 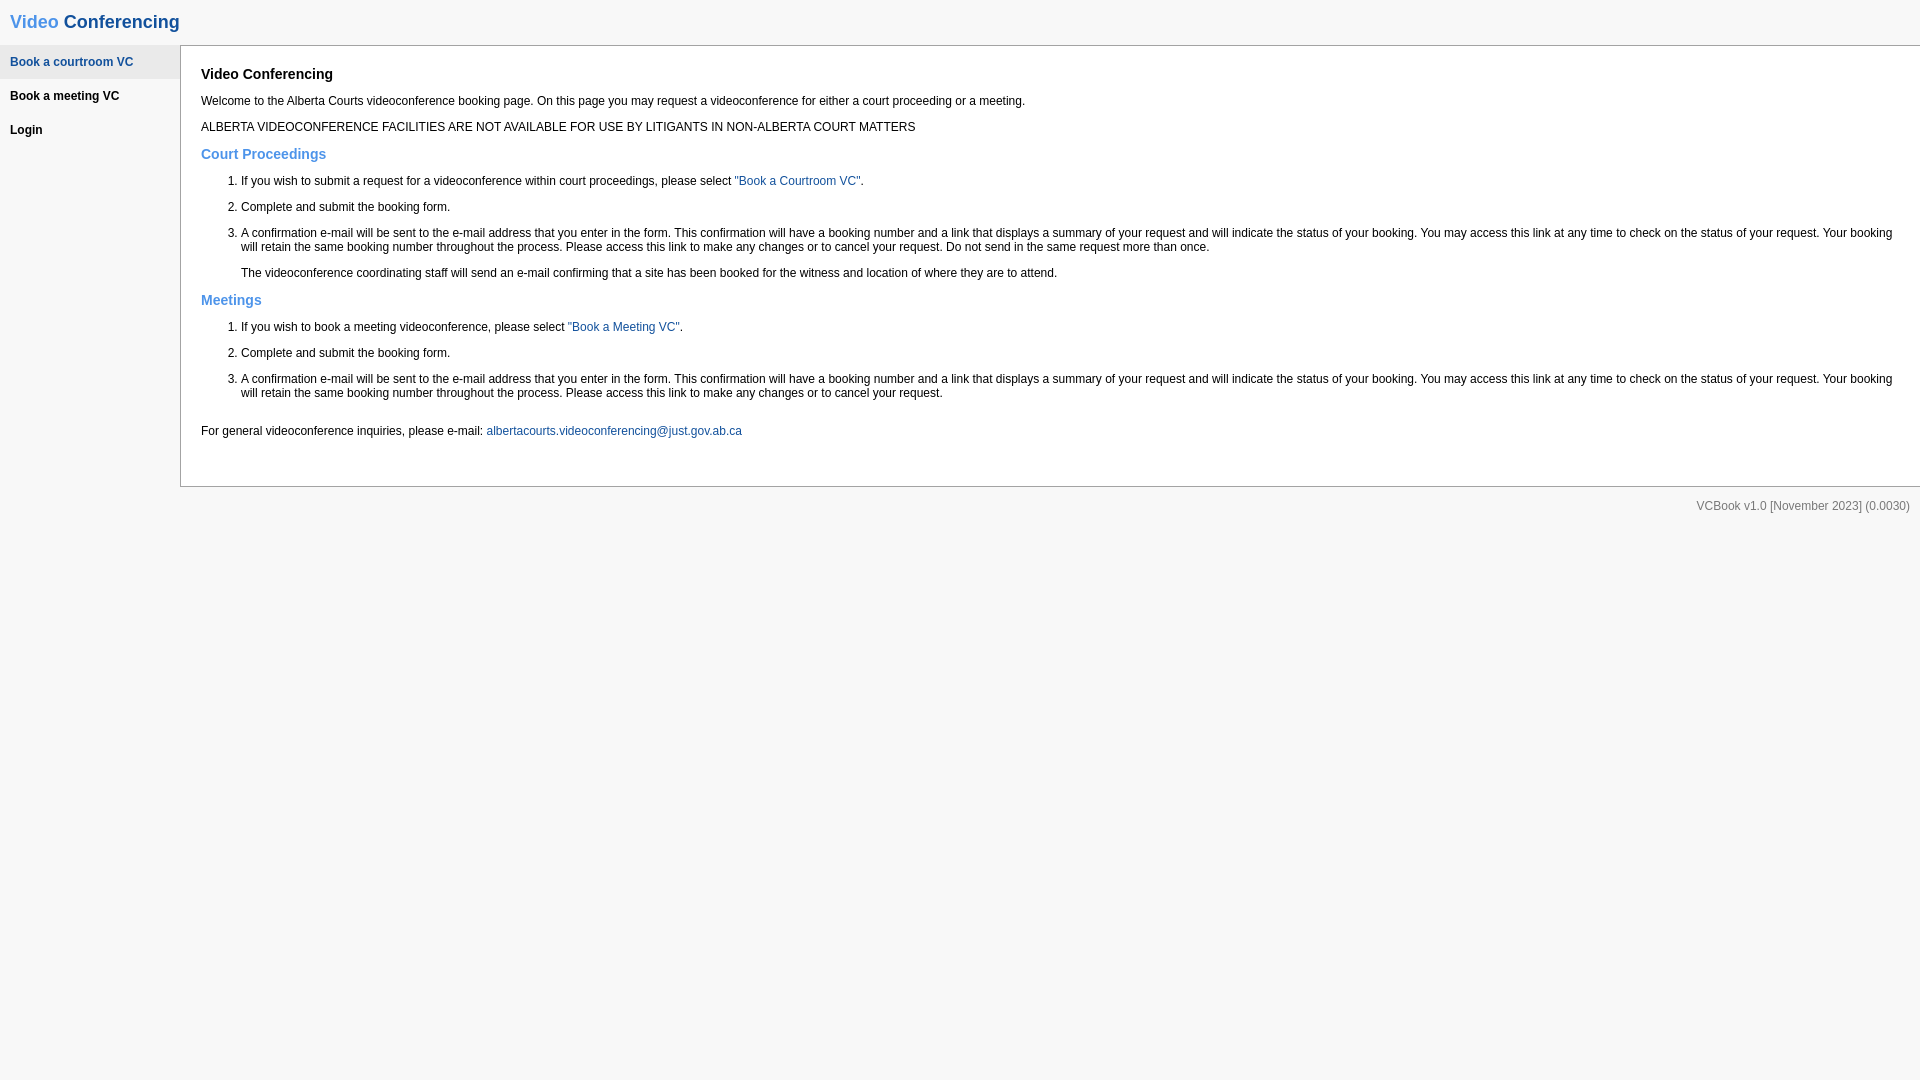 I want to click on Book a courtroom VC, so click(x=90, y=62).